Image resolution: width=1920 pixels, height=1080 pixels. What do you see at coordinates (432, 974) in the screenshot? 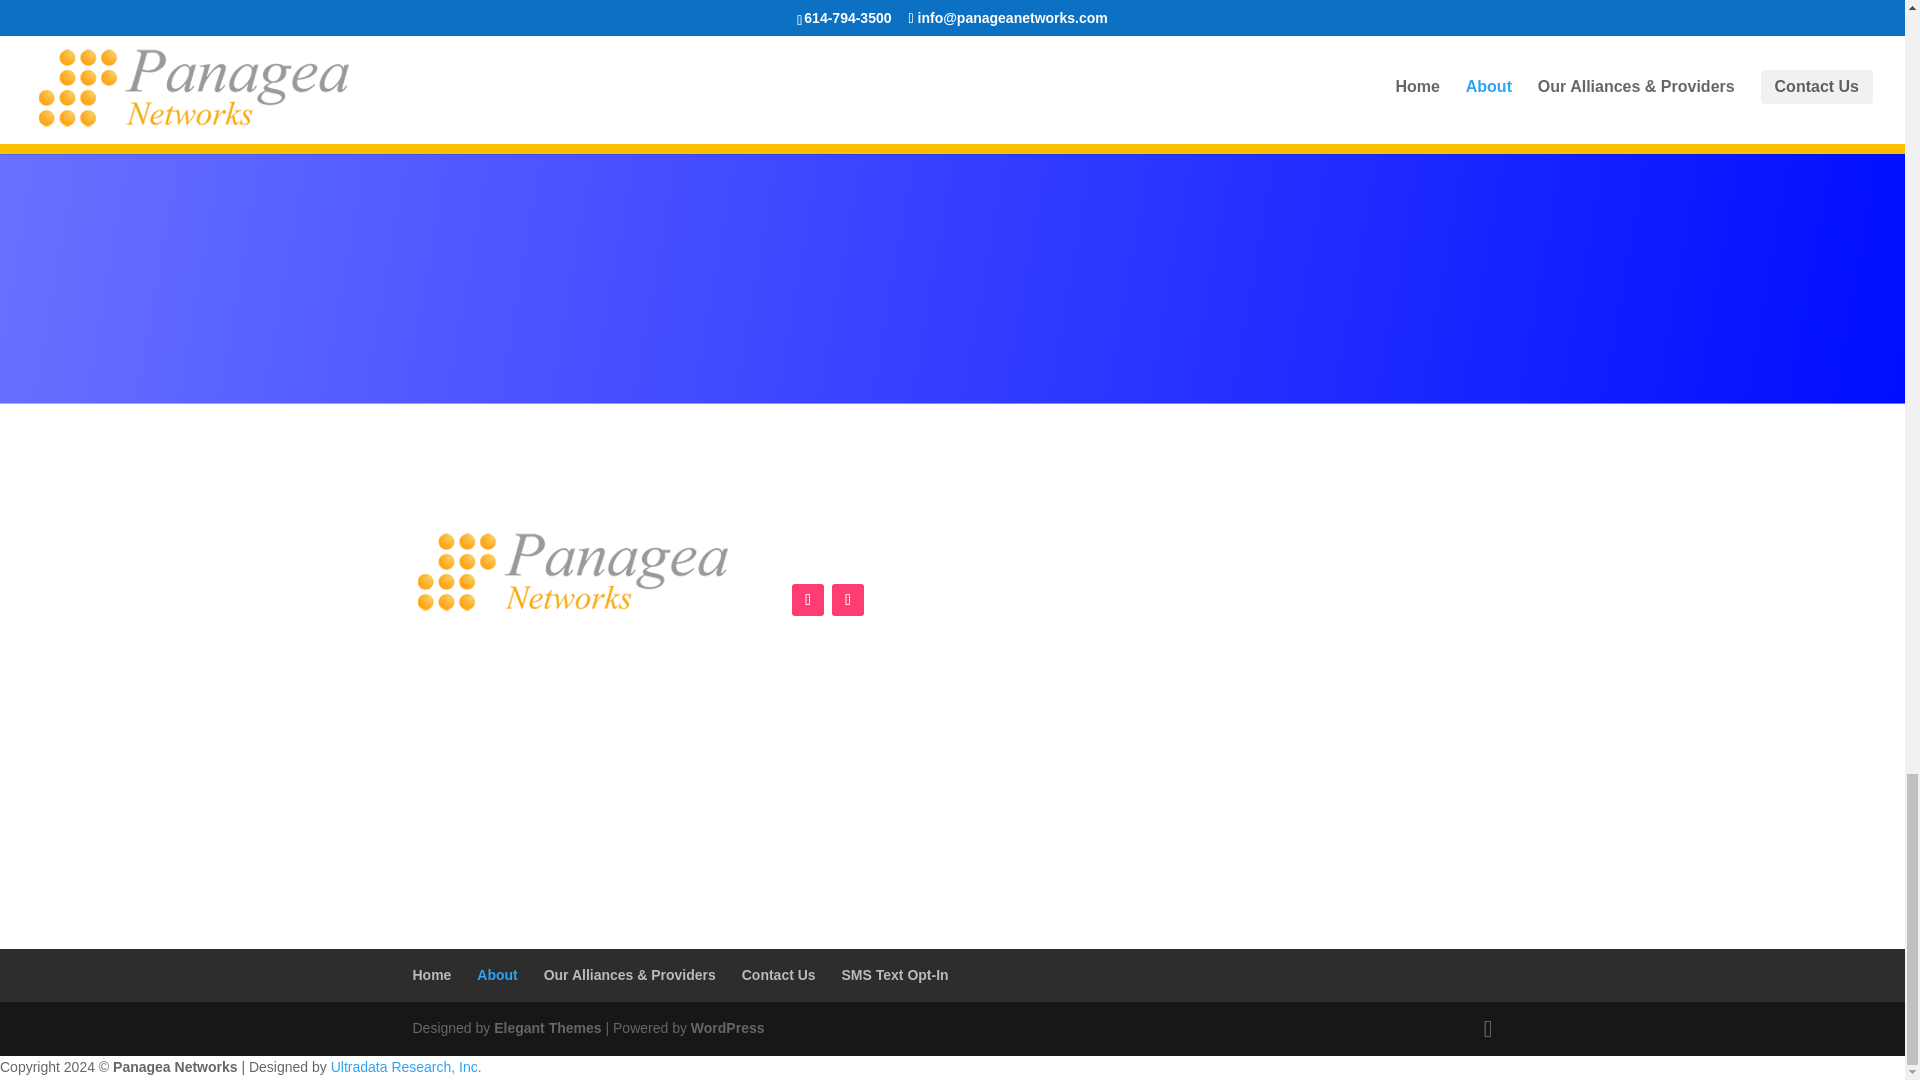
I see `Home` at bounding box center [432, 974].